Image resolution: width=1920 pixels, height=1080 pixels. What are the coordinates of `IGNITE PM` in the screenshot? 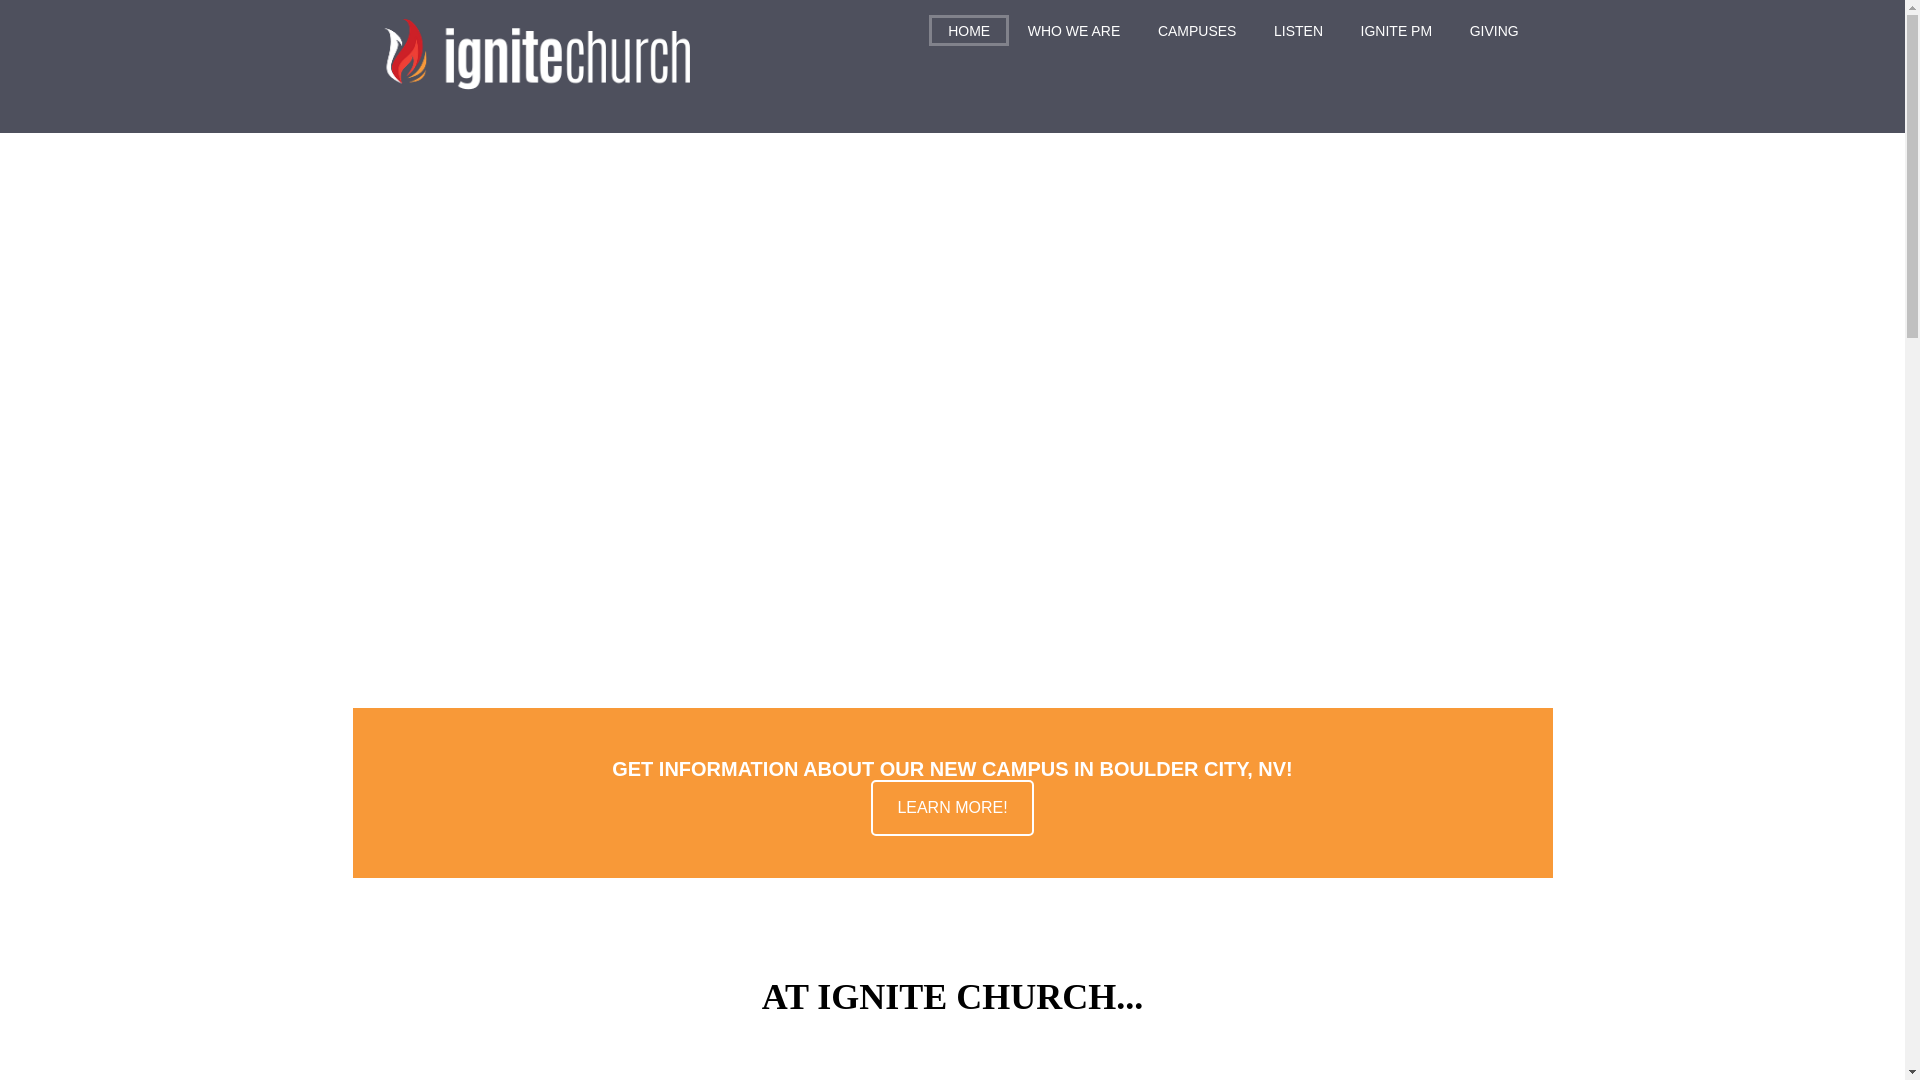 It's located at (1396, 30).